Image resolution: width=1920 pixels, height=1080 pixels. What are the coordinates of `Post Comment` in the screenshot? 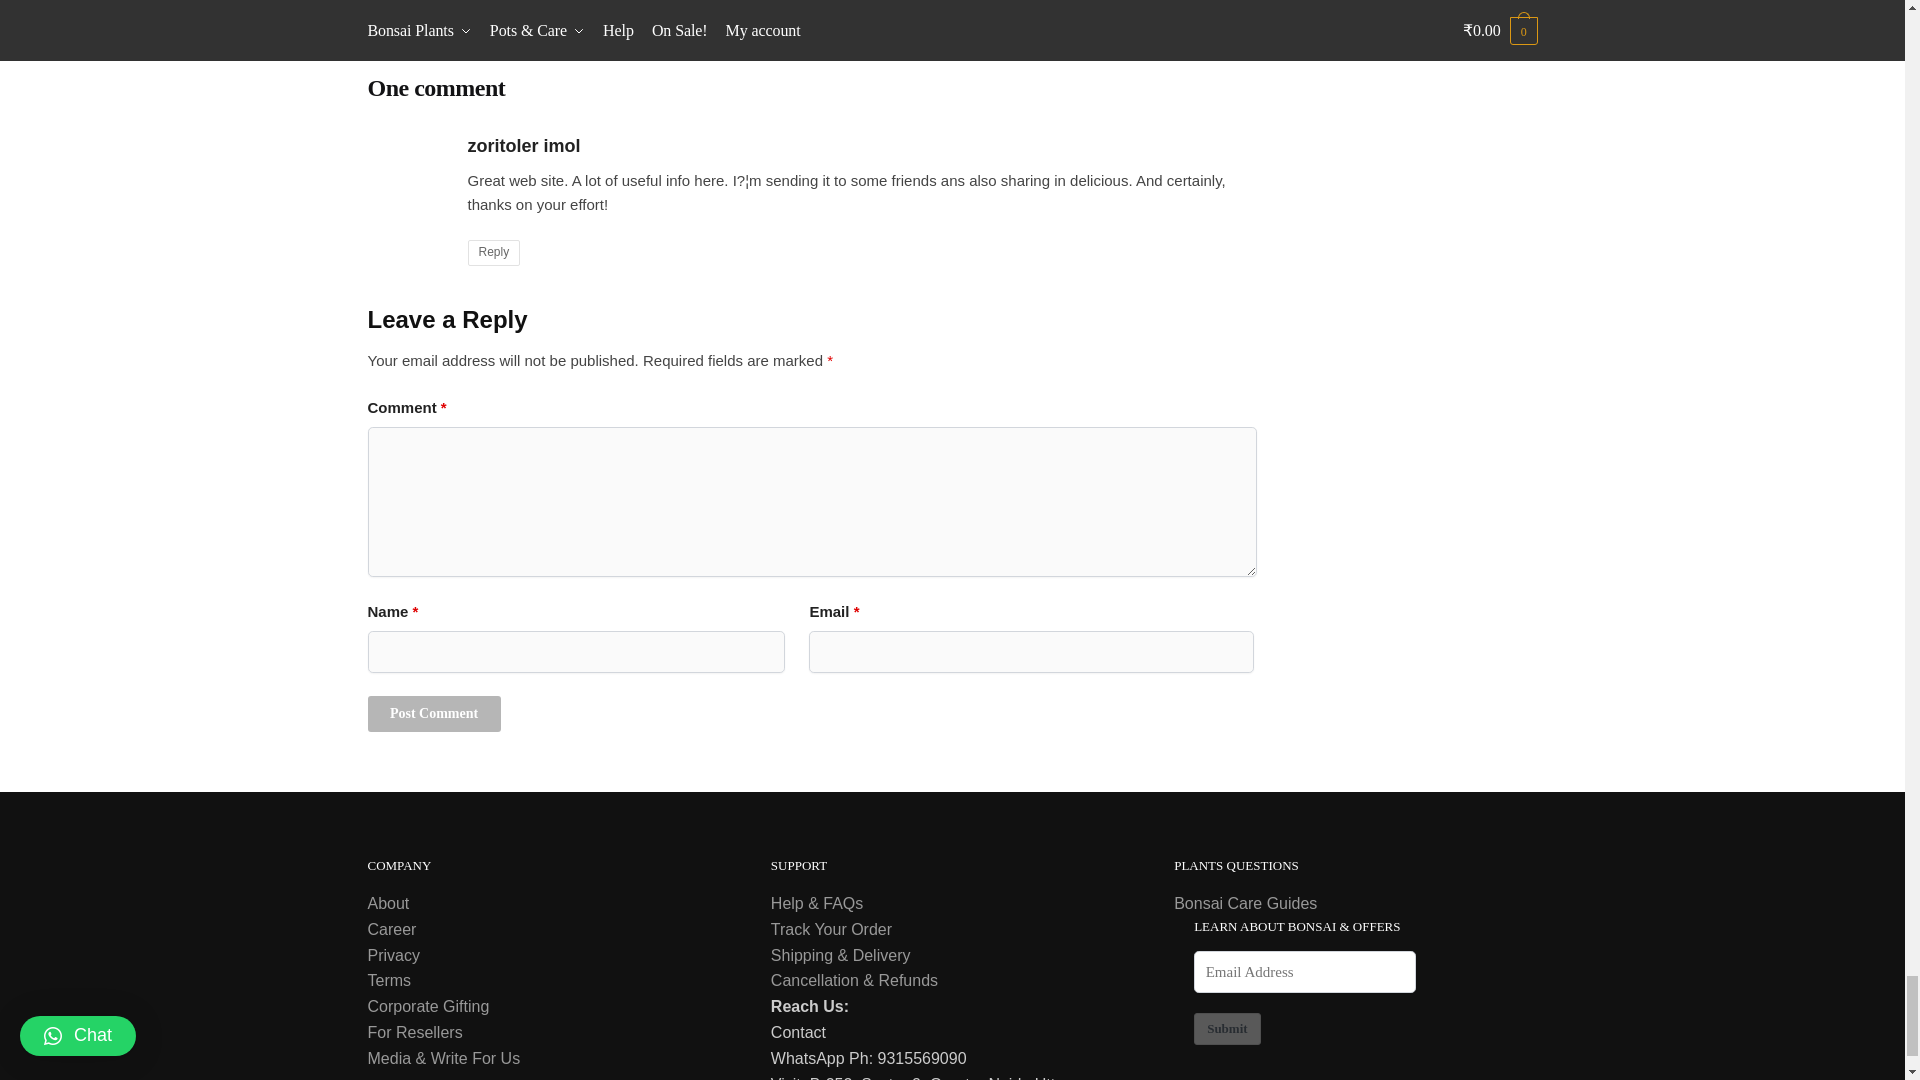 It's located at (434, 714).